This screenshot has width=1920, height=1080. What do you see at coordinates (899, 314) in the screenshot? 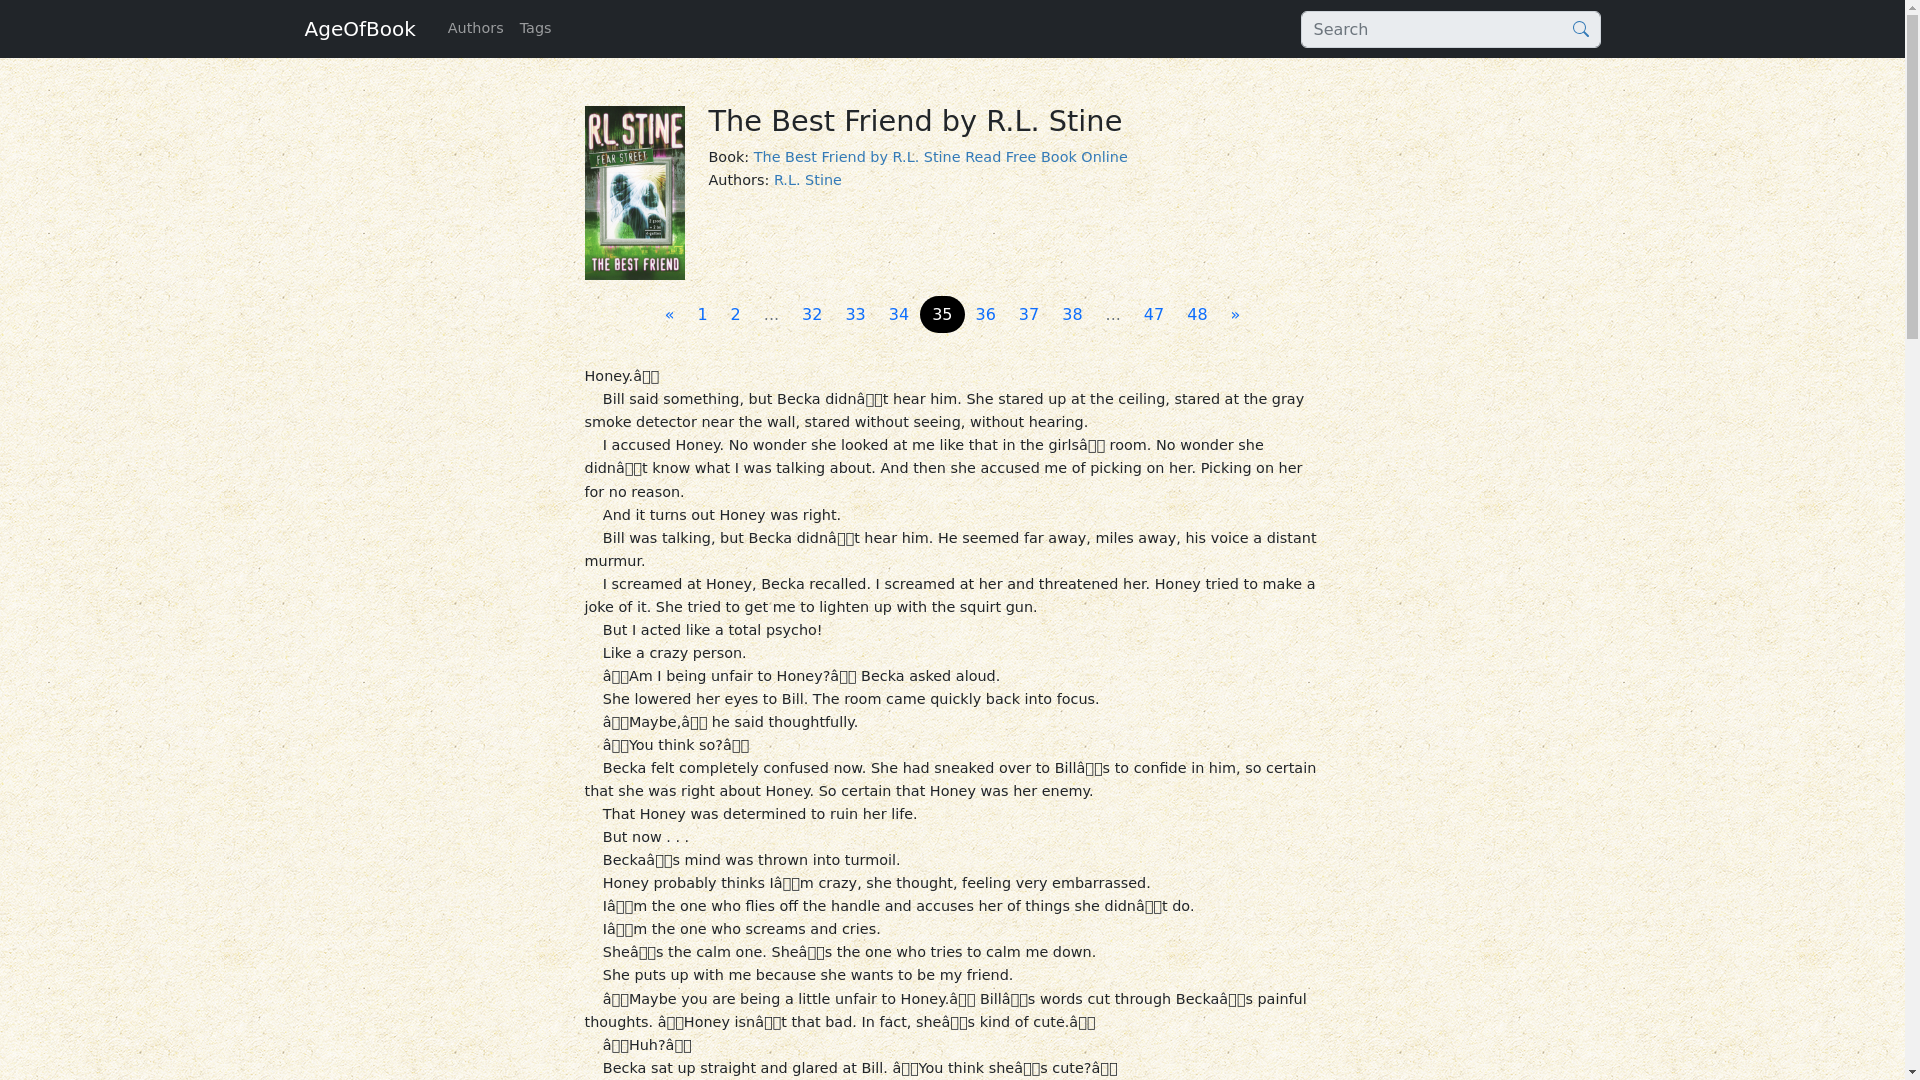
I see `34` at bounding box center [899, 314].